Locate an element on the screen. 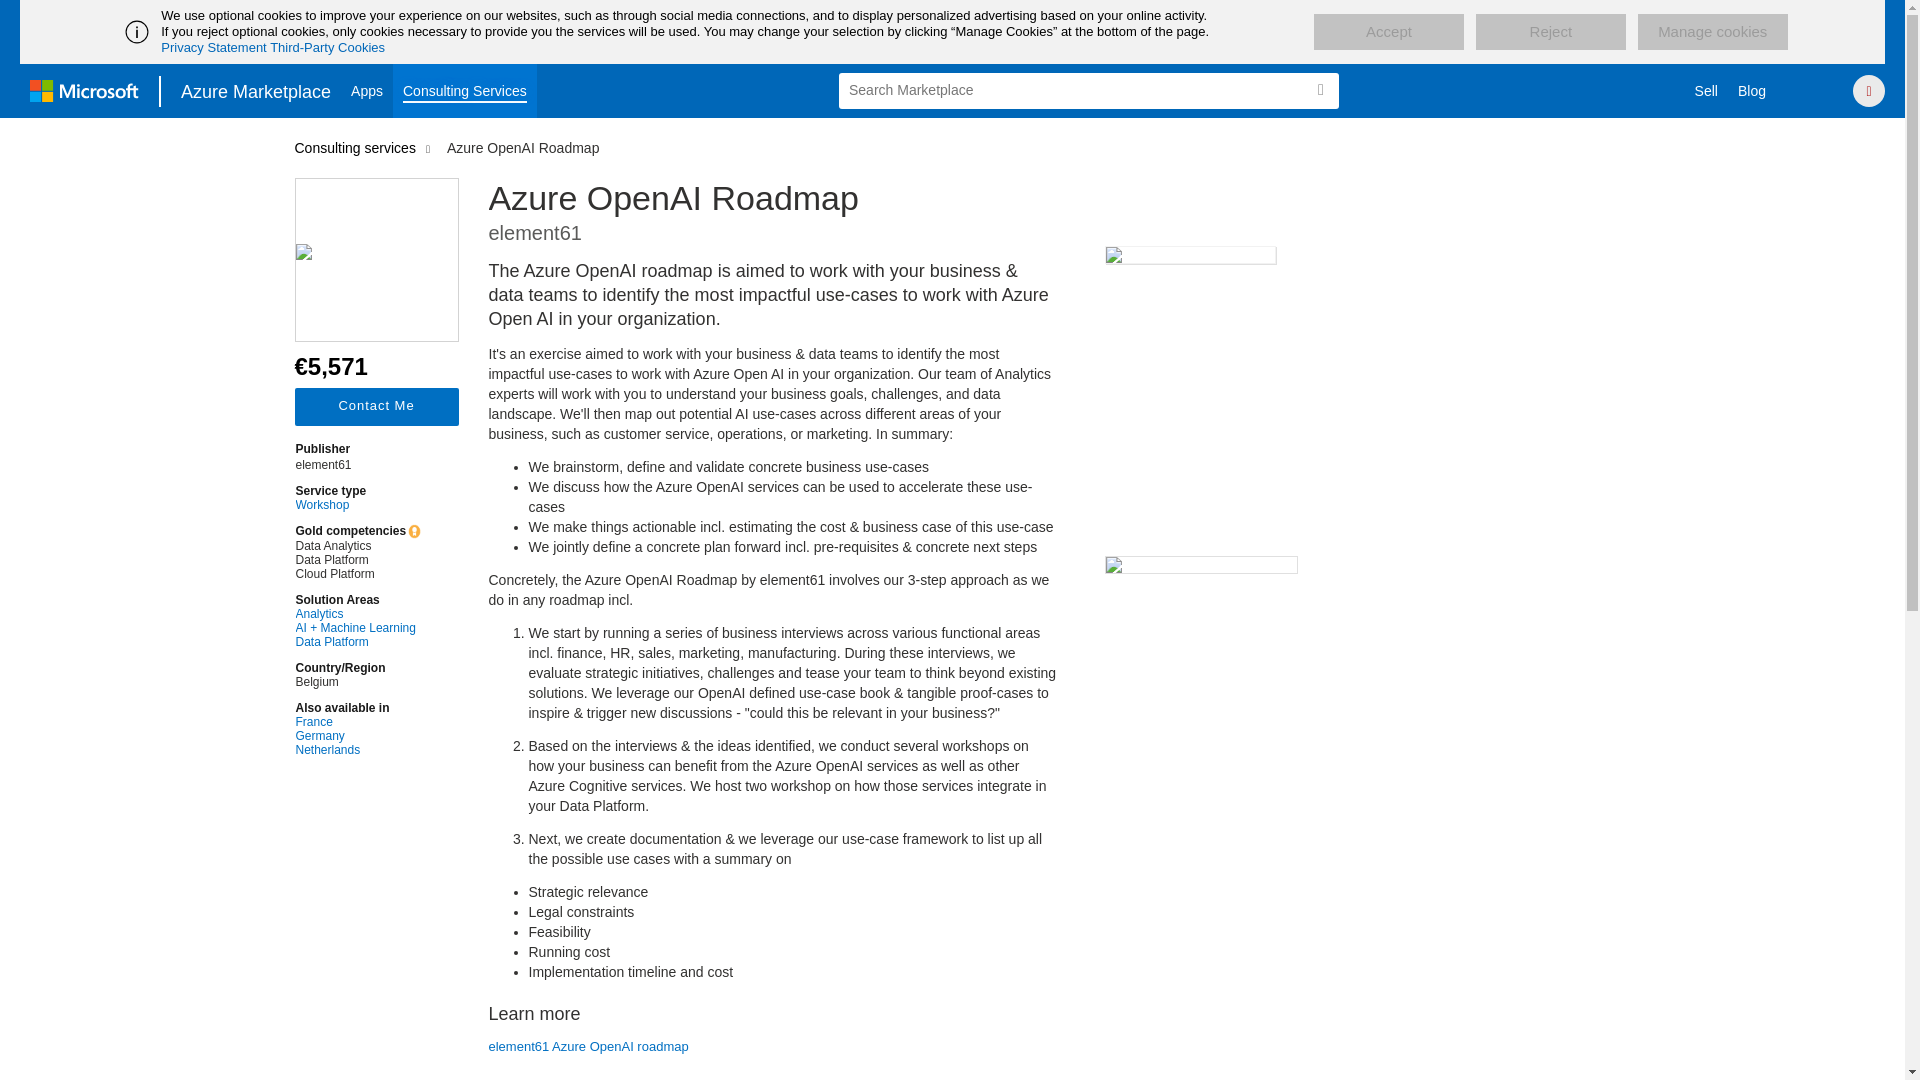 The width and height of the screenshot is (1920, 1080). Accept is located at coordinates (1388, 32).